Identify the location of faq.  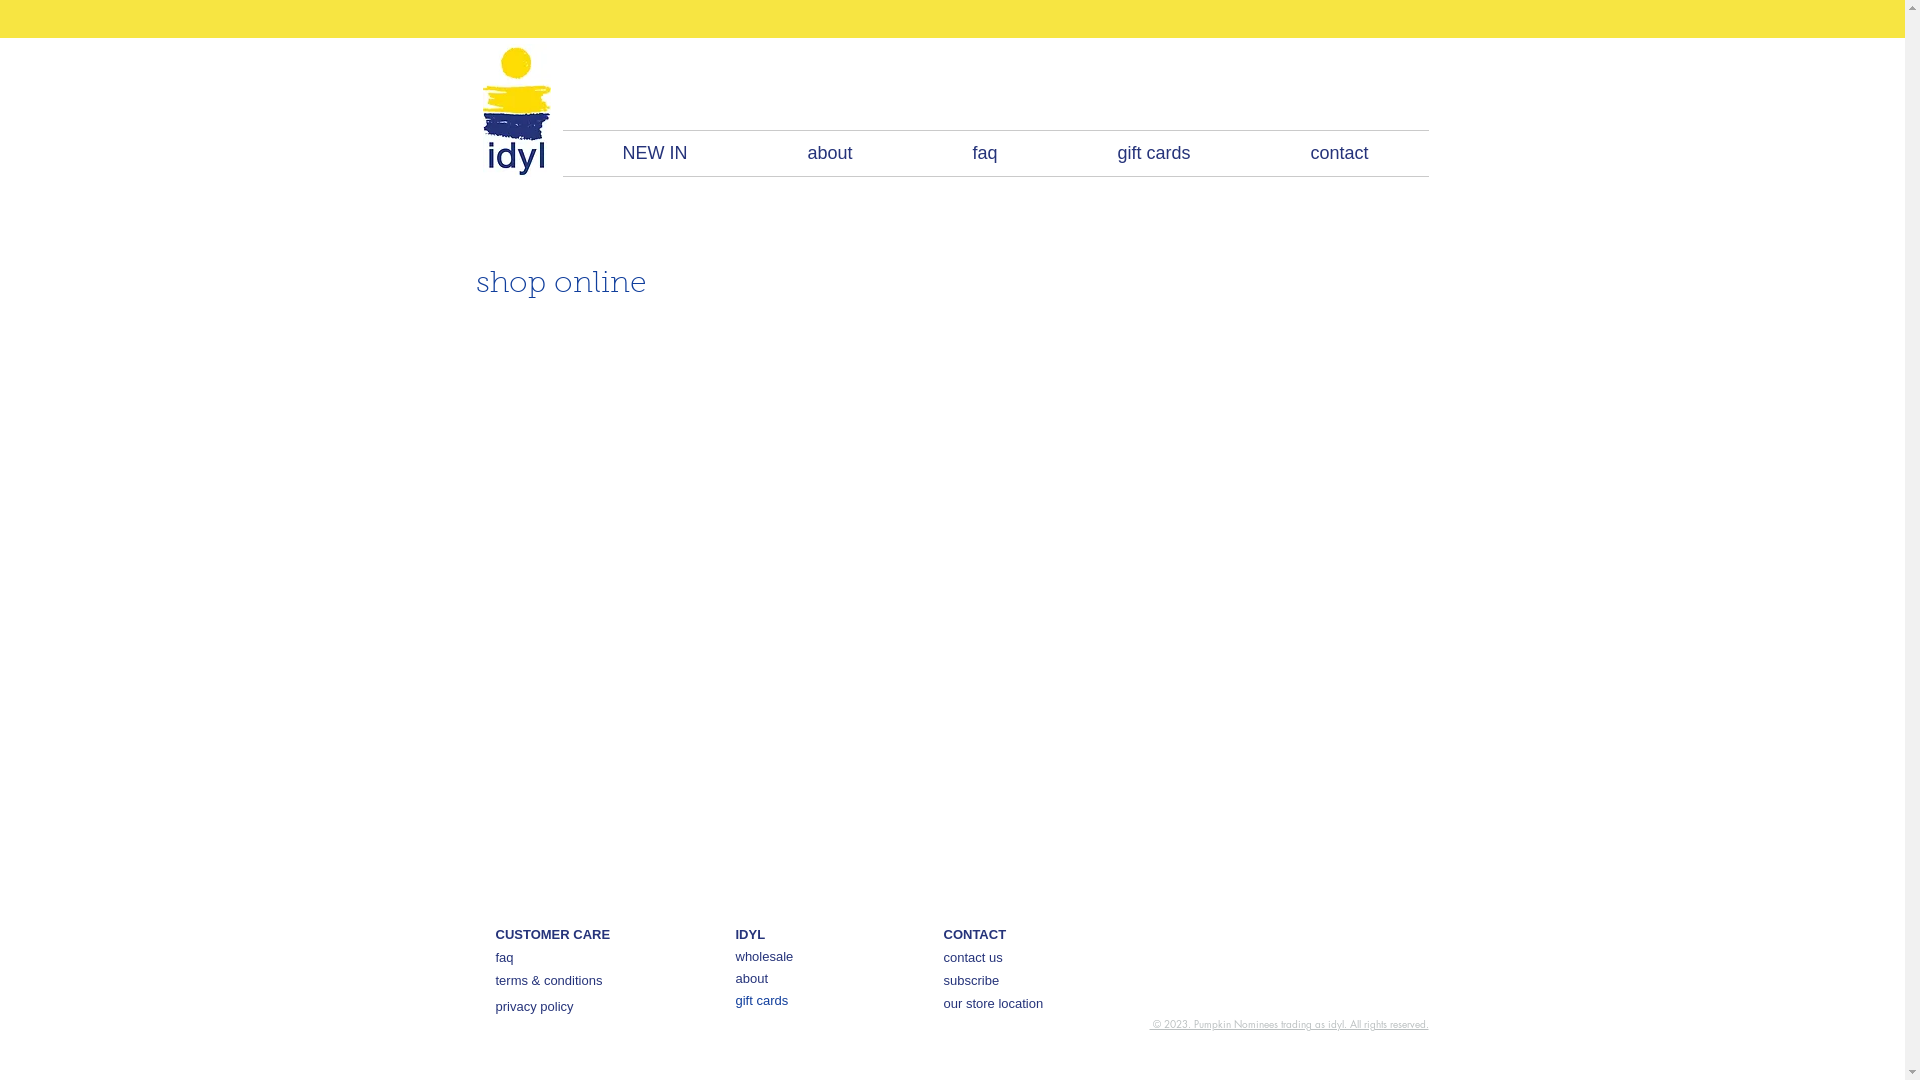
(984, 154).